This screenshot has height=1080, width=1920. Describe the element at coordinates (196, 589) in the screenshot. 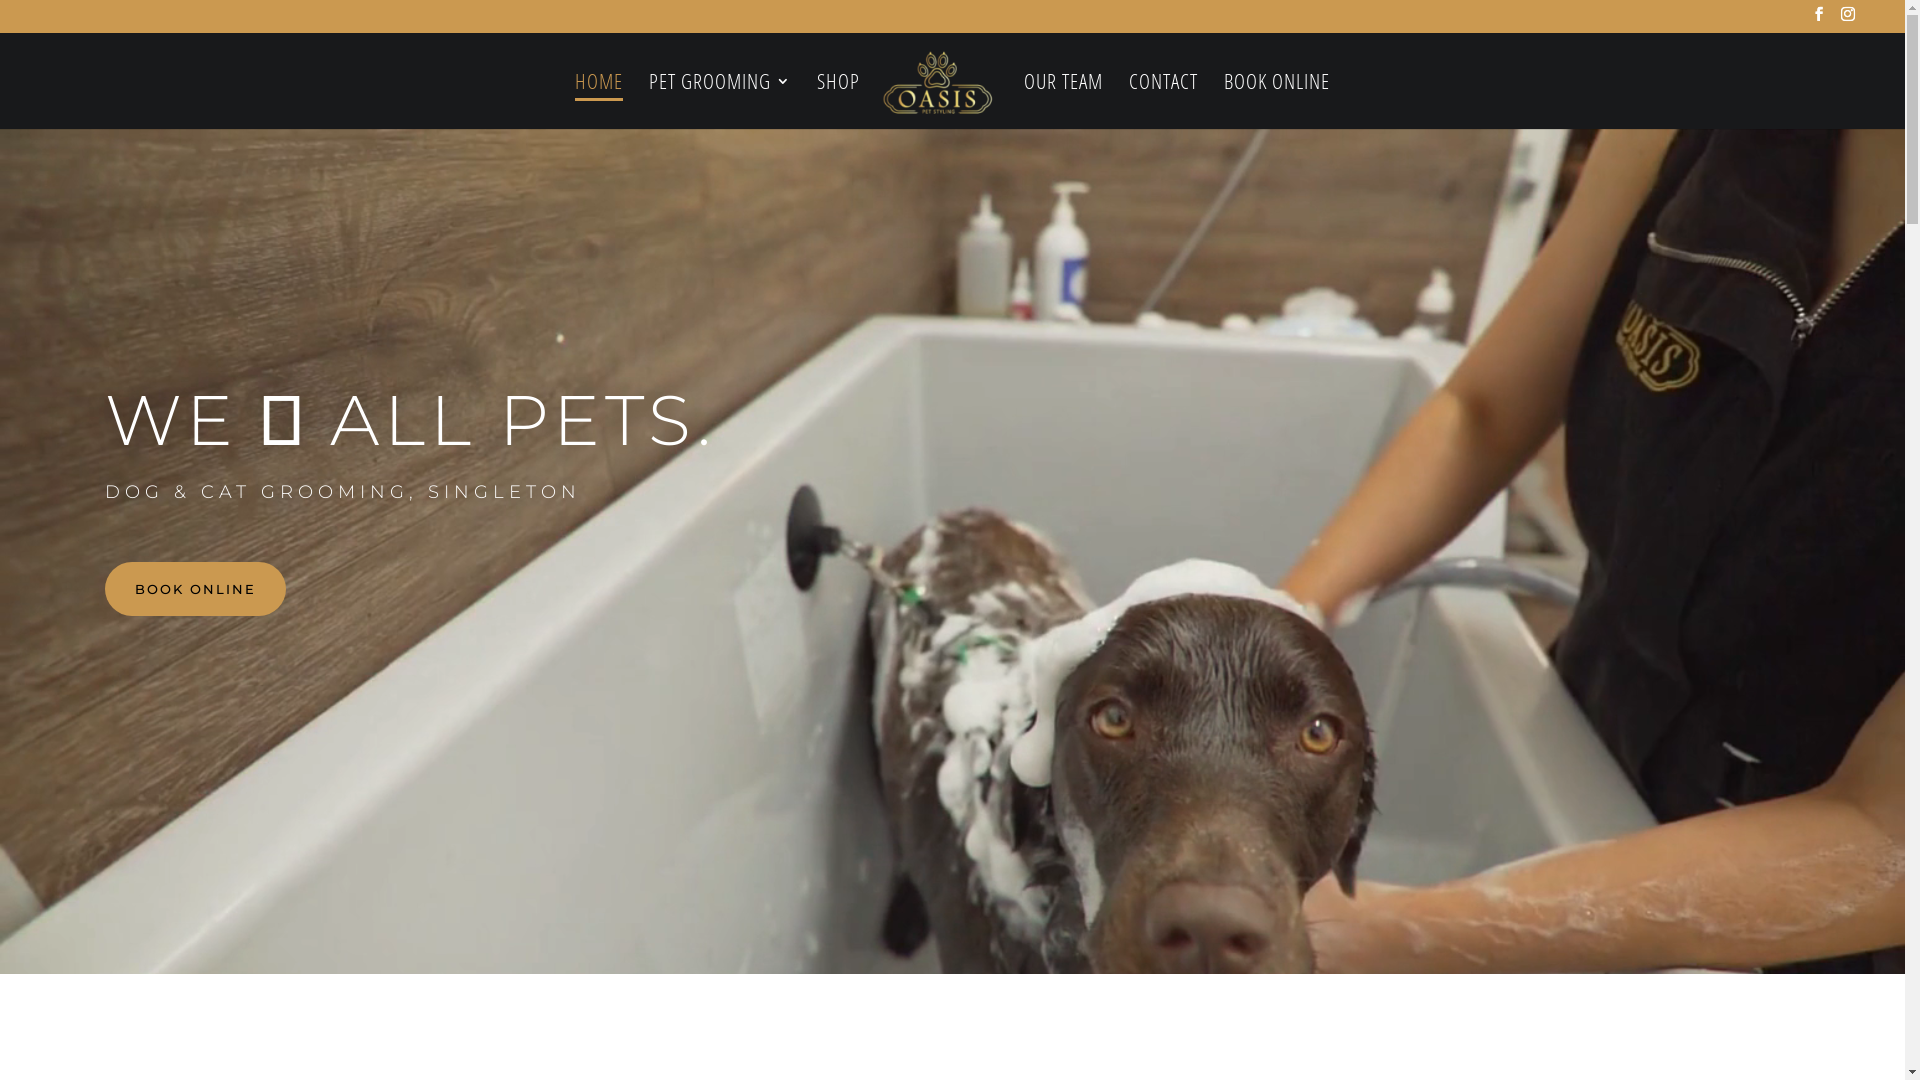

I see `BOOK ONLINE` at that location.